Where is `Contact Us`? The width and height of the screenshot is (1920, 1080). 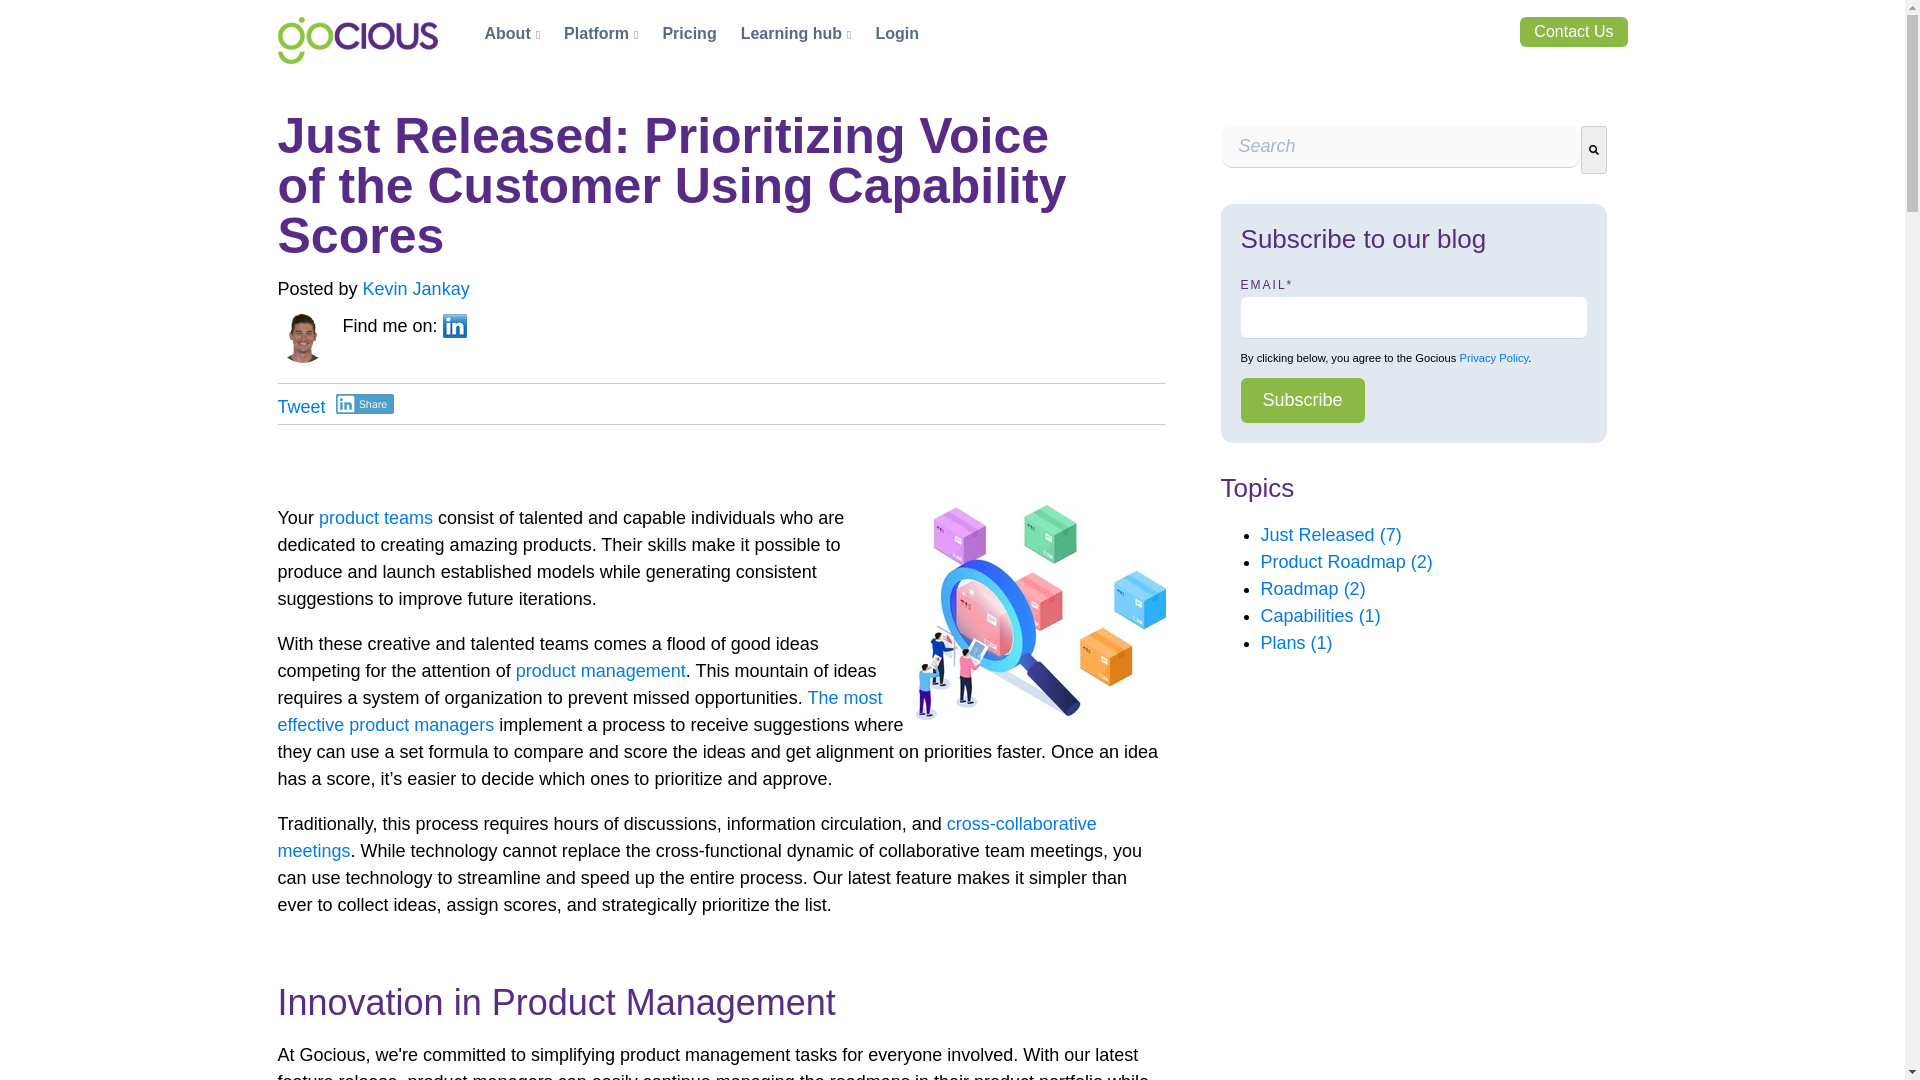
Contact Us is located at coordinates (1573, 32).